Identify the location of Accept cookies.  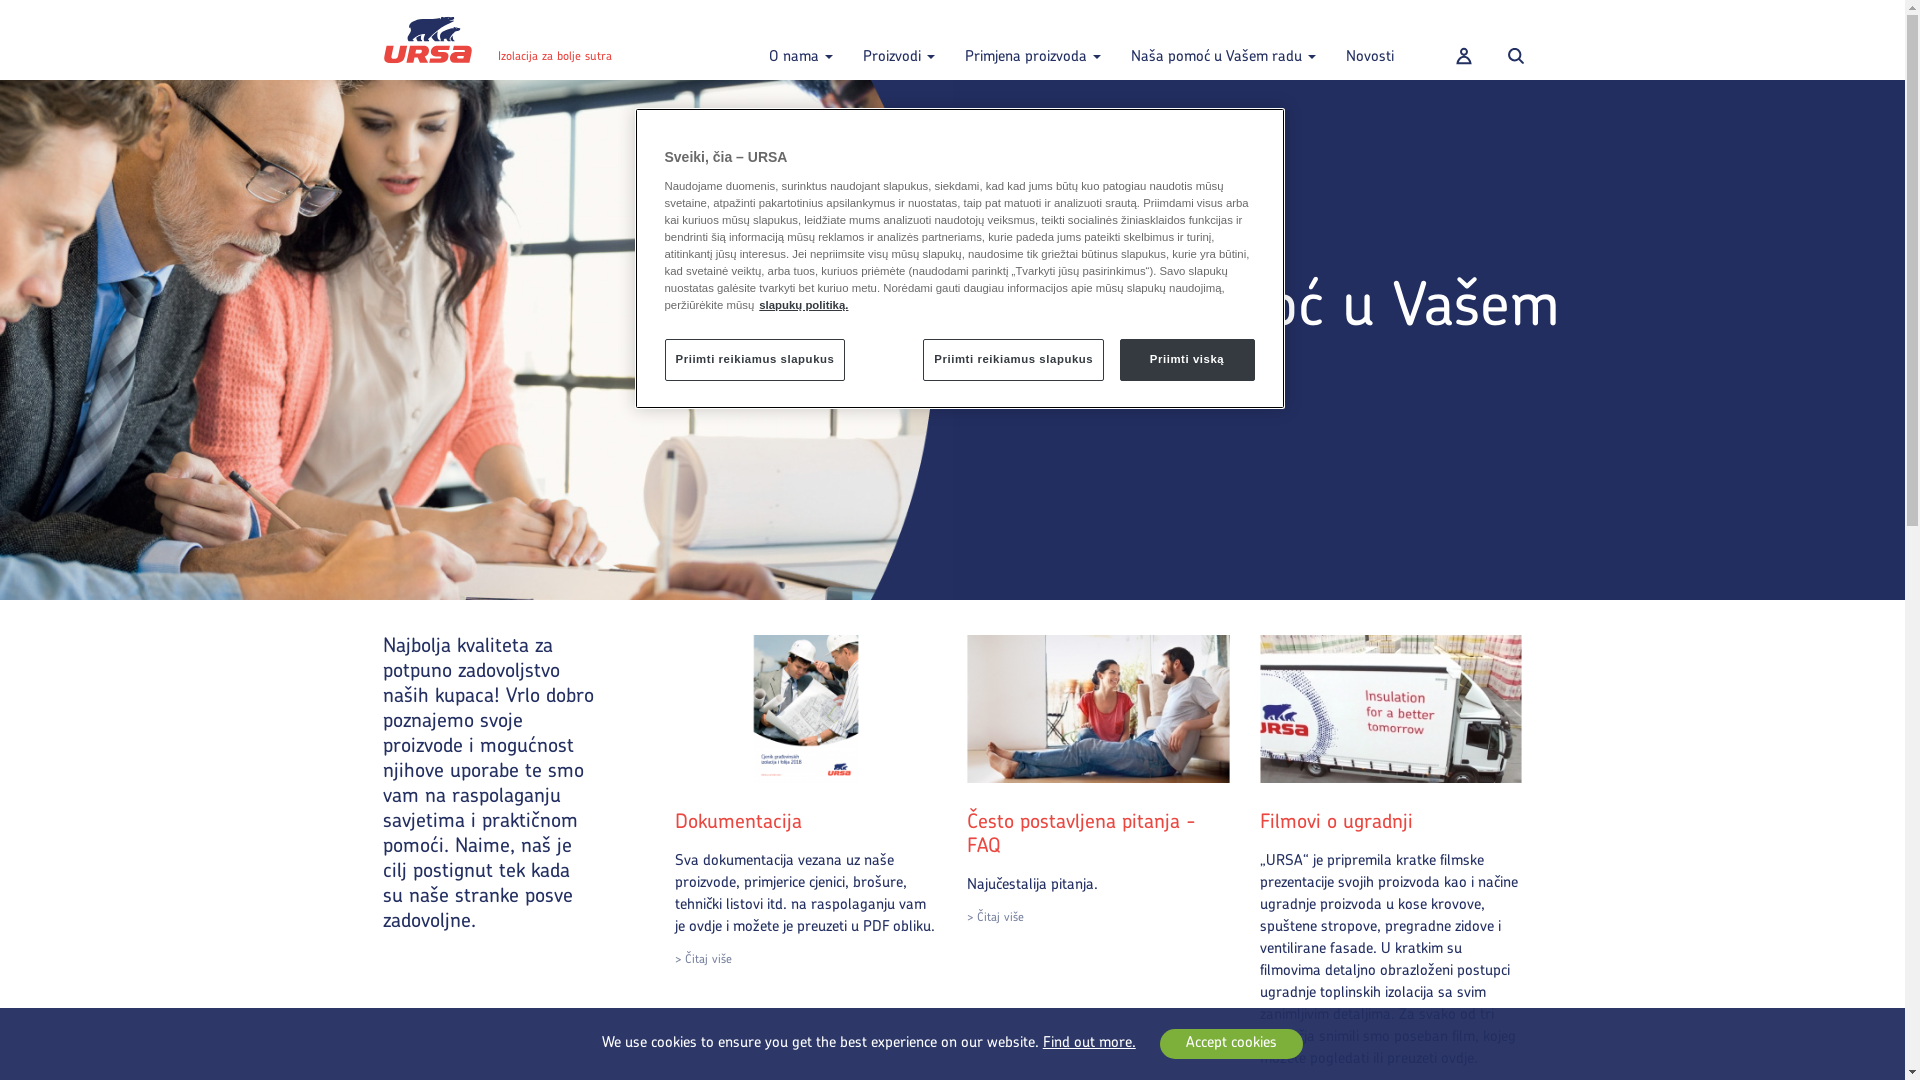
(1232, 1044).